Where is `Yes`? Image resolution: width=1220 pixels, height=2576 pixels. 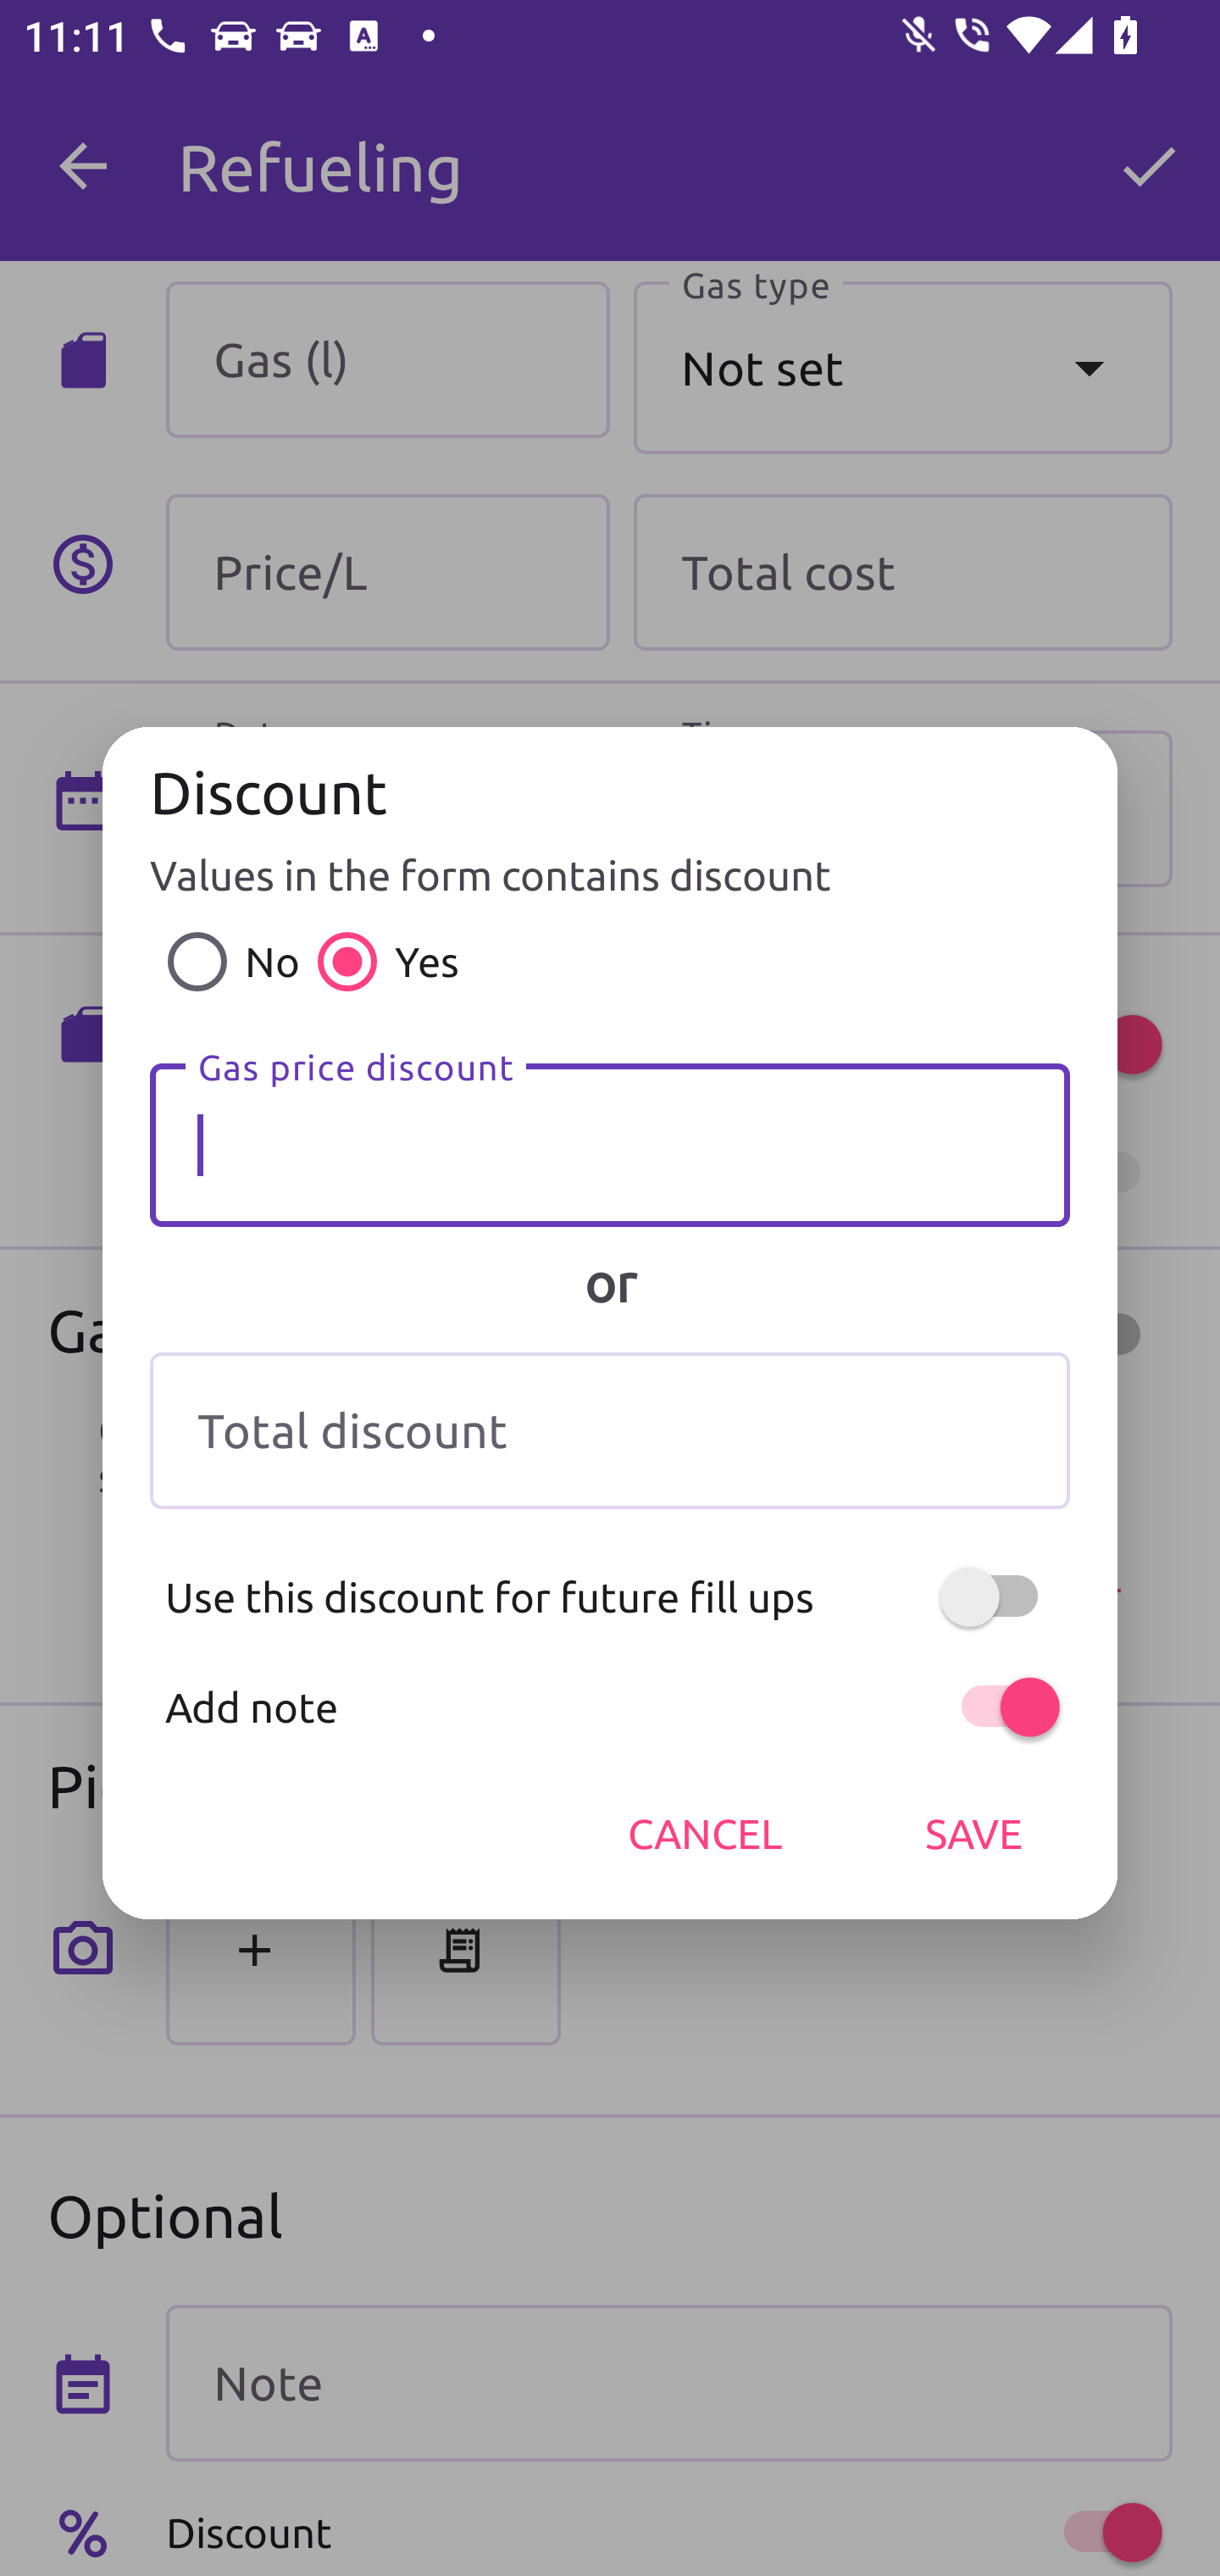 Yes is located at coordinates (380, 961).